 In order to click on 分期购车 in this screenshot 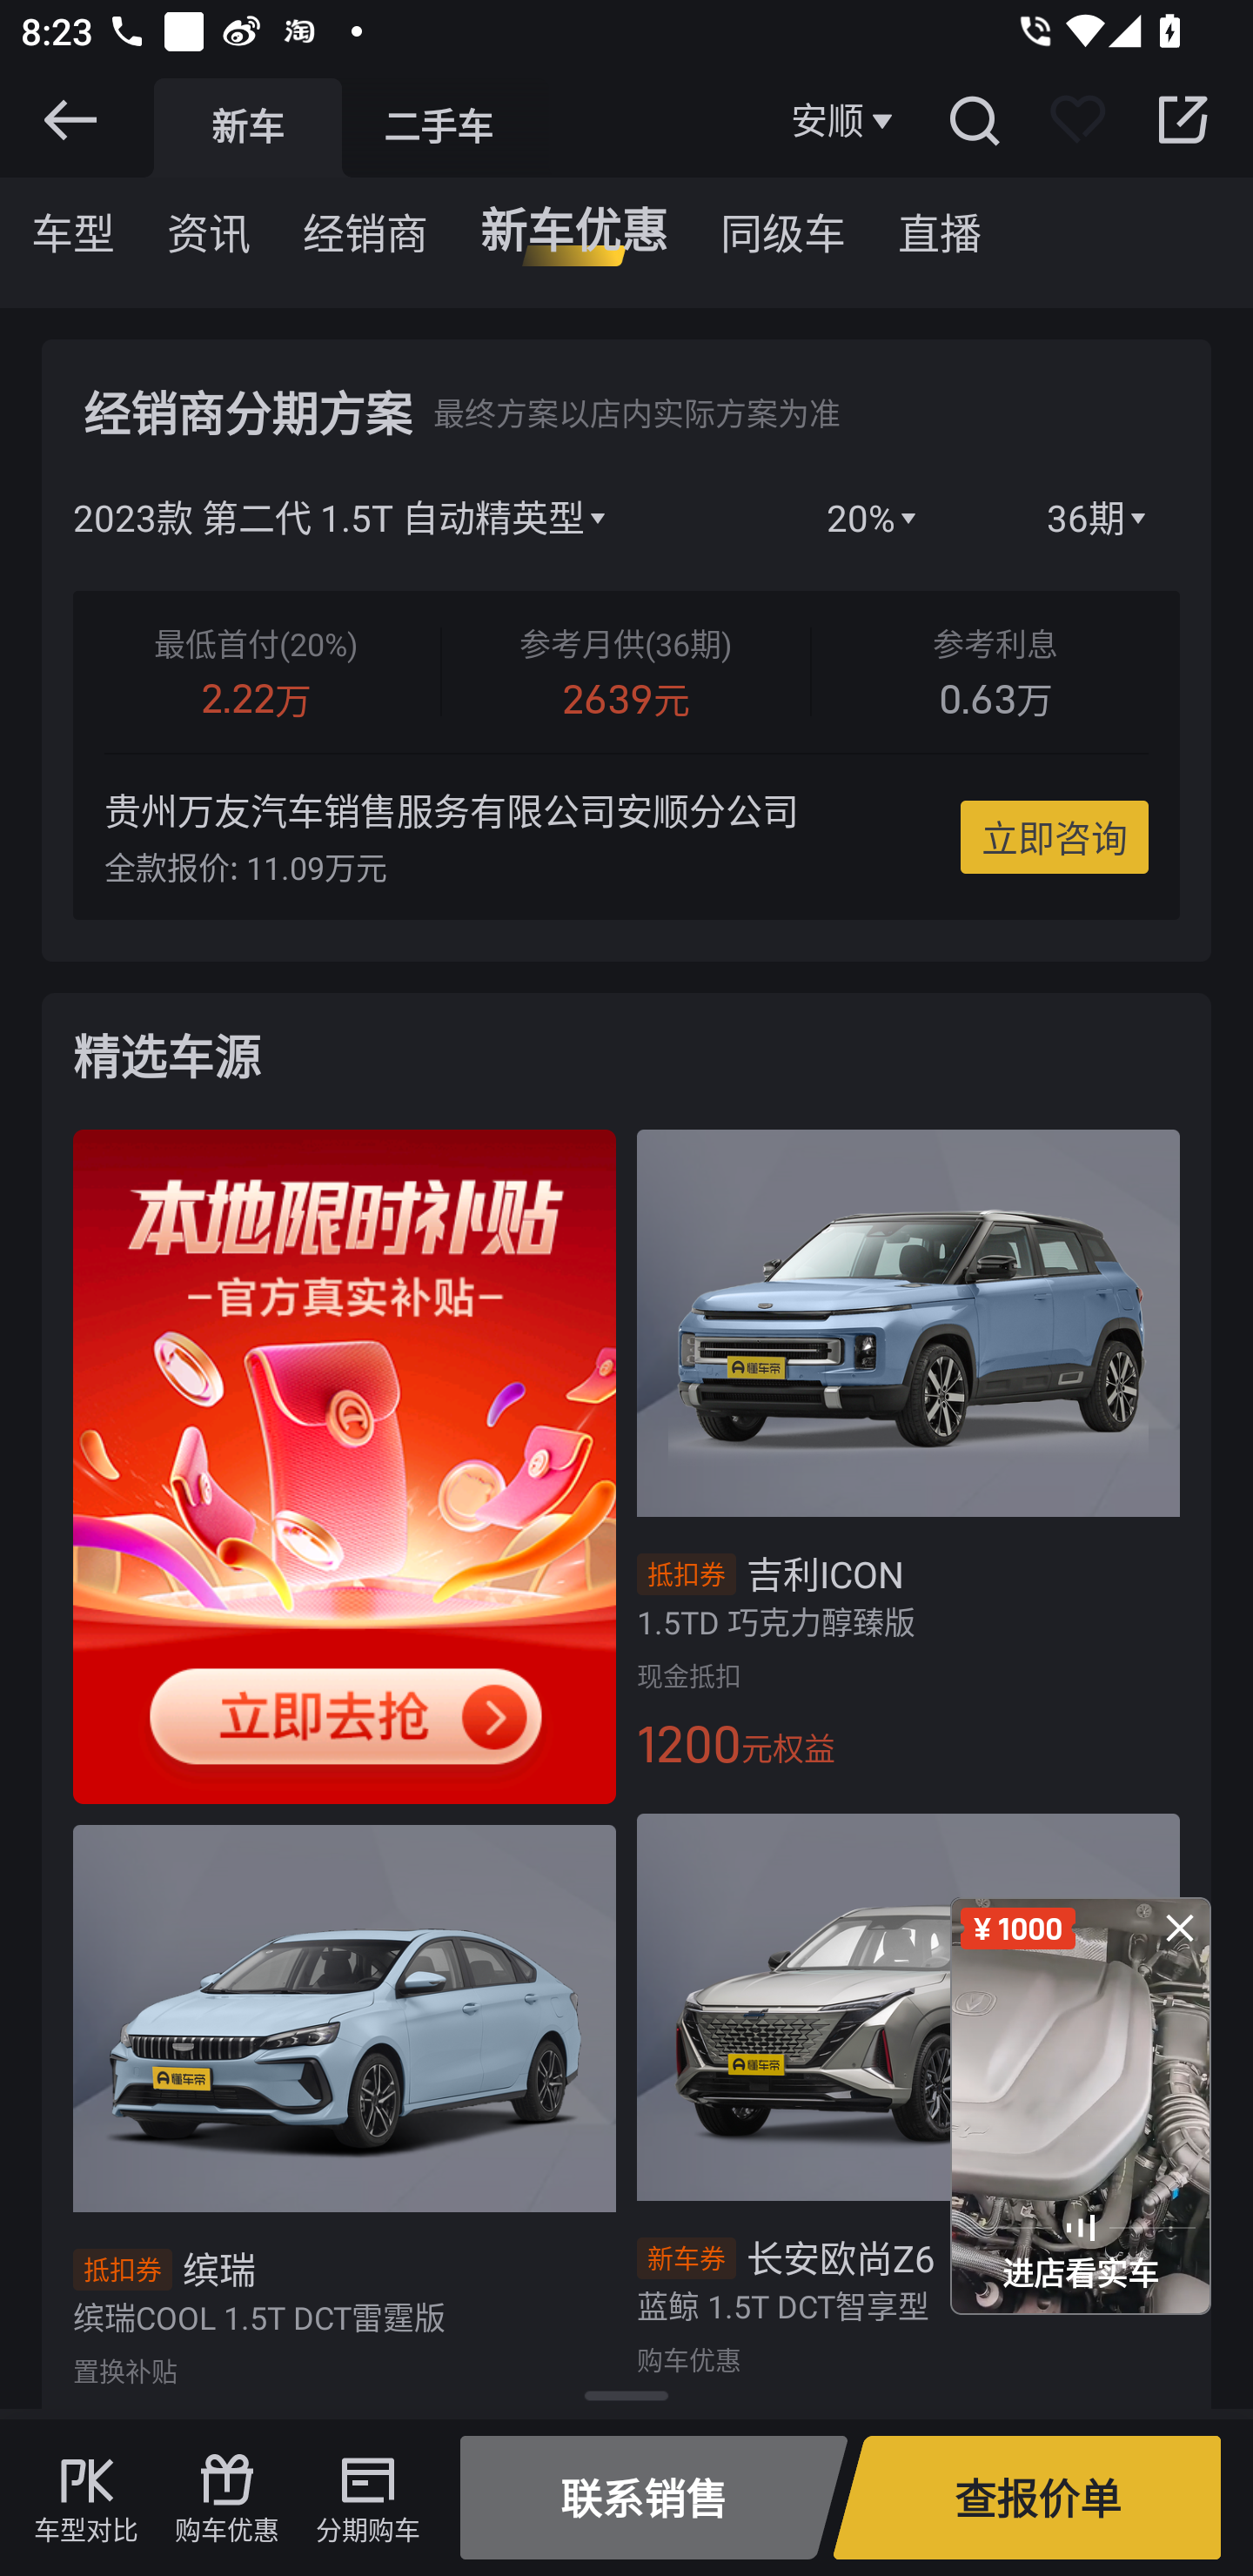, I will do `click(367, 2498)`.